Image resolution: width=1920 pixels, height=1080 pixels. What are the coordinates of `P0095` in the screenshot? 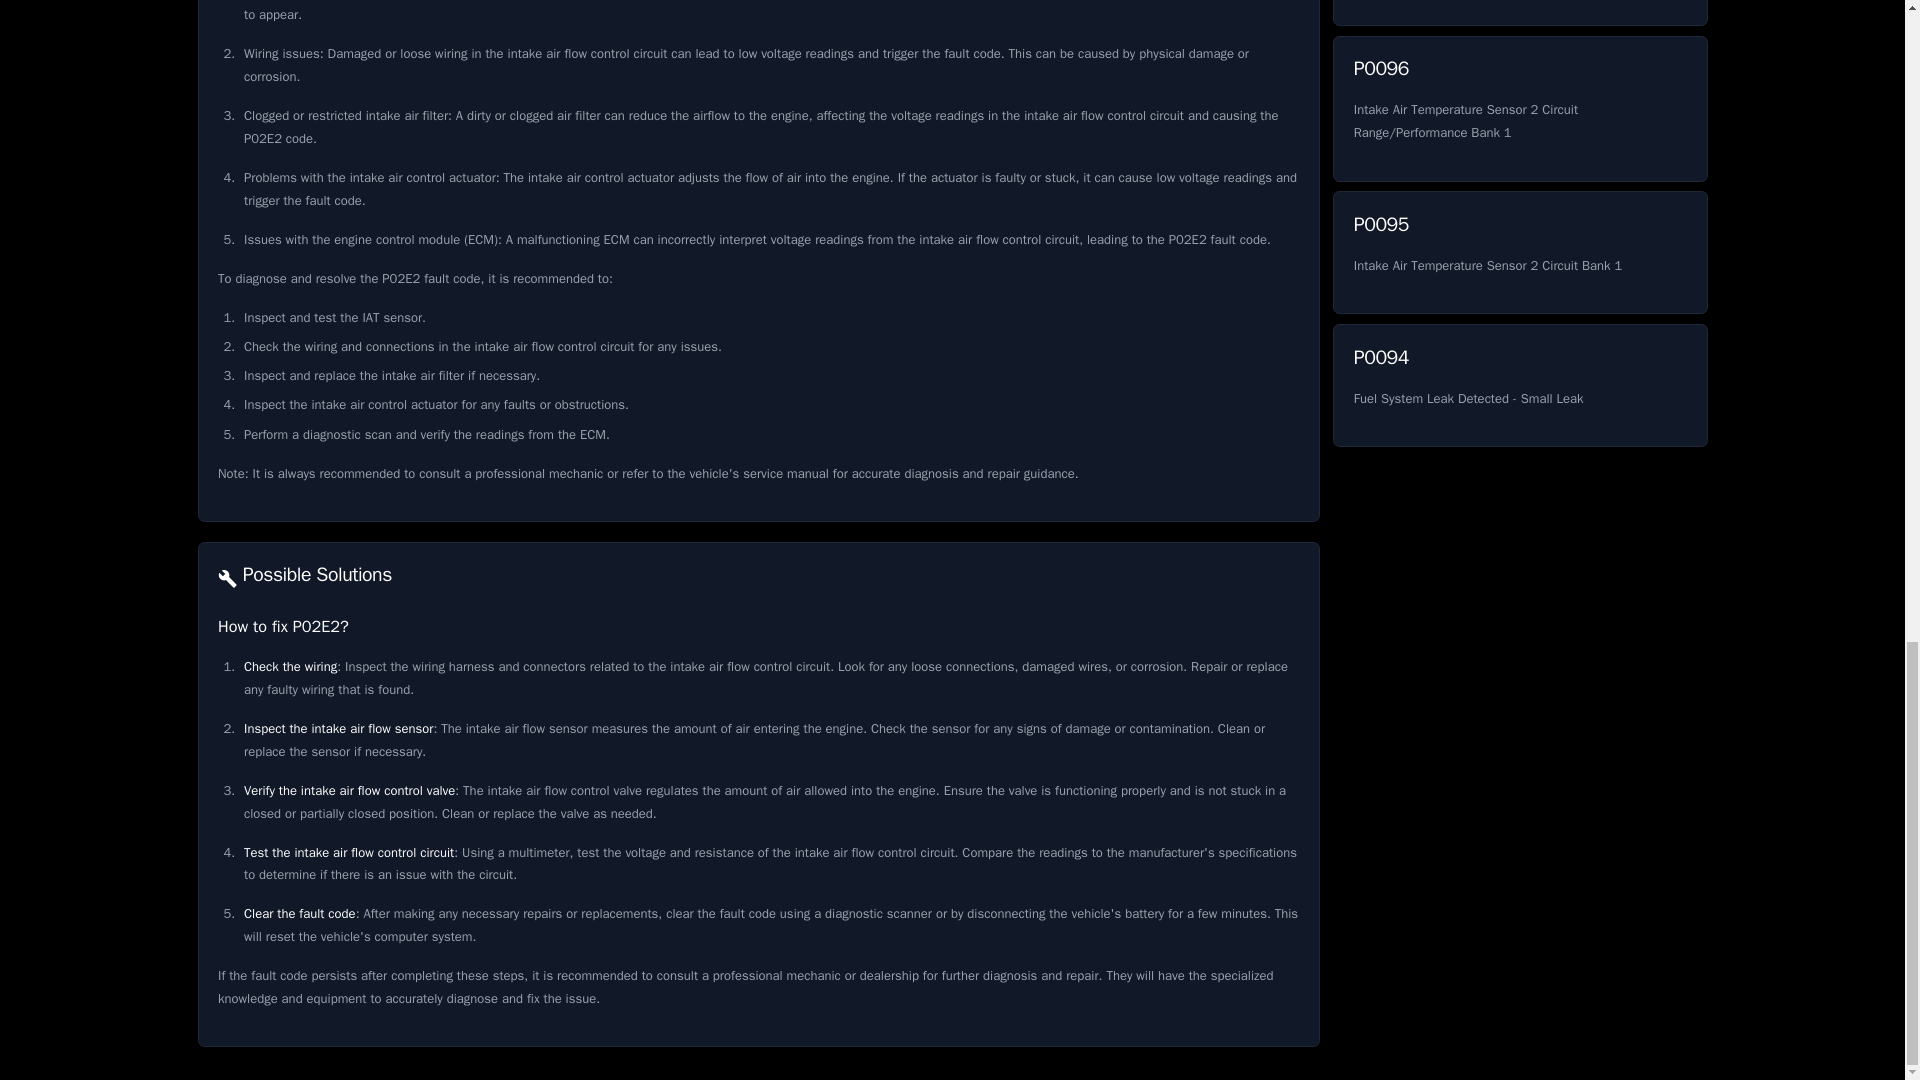 It's located at (1519, 386).